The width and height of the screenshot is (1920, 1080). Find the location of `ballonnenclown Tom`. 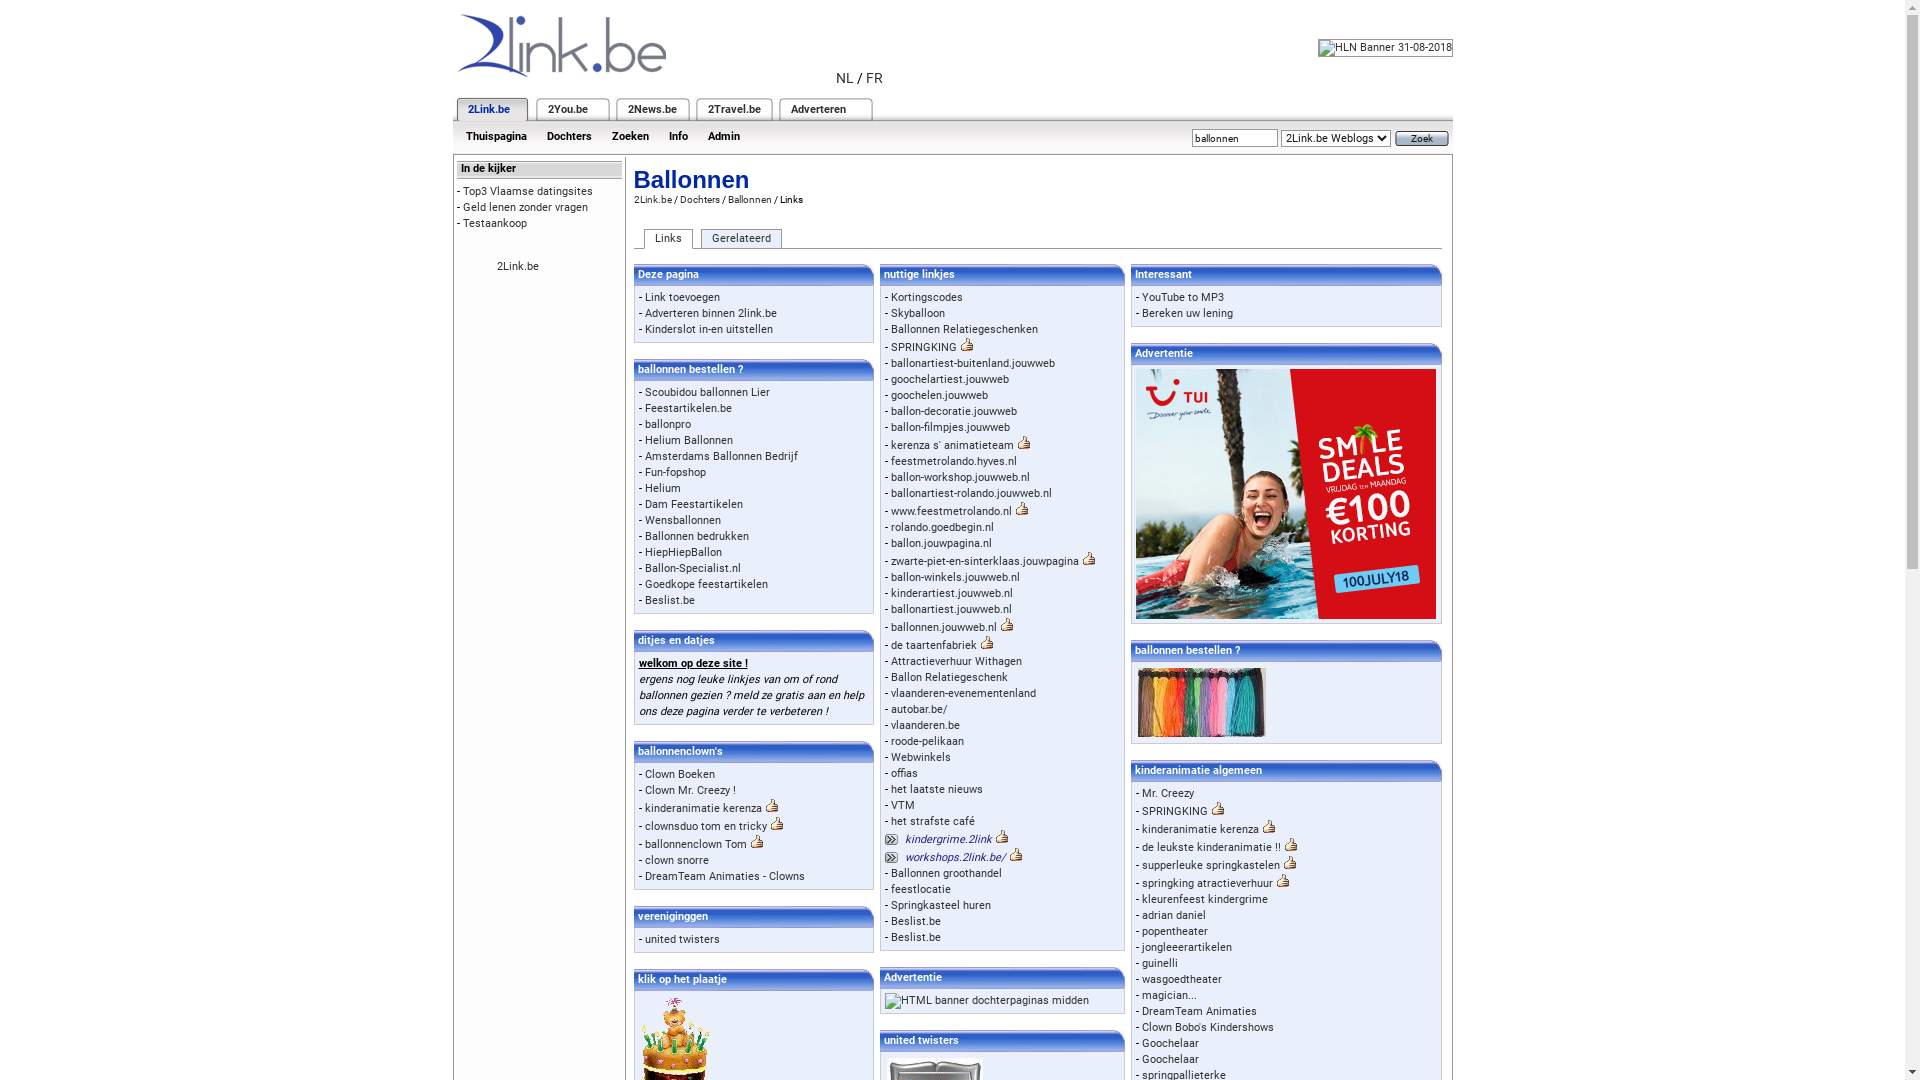

ballonnenclown Tom is located at coordinates (695, 844).